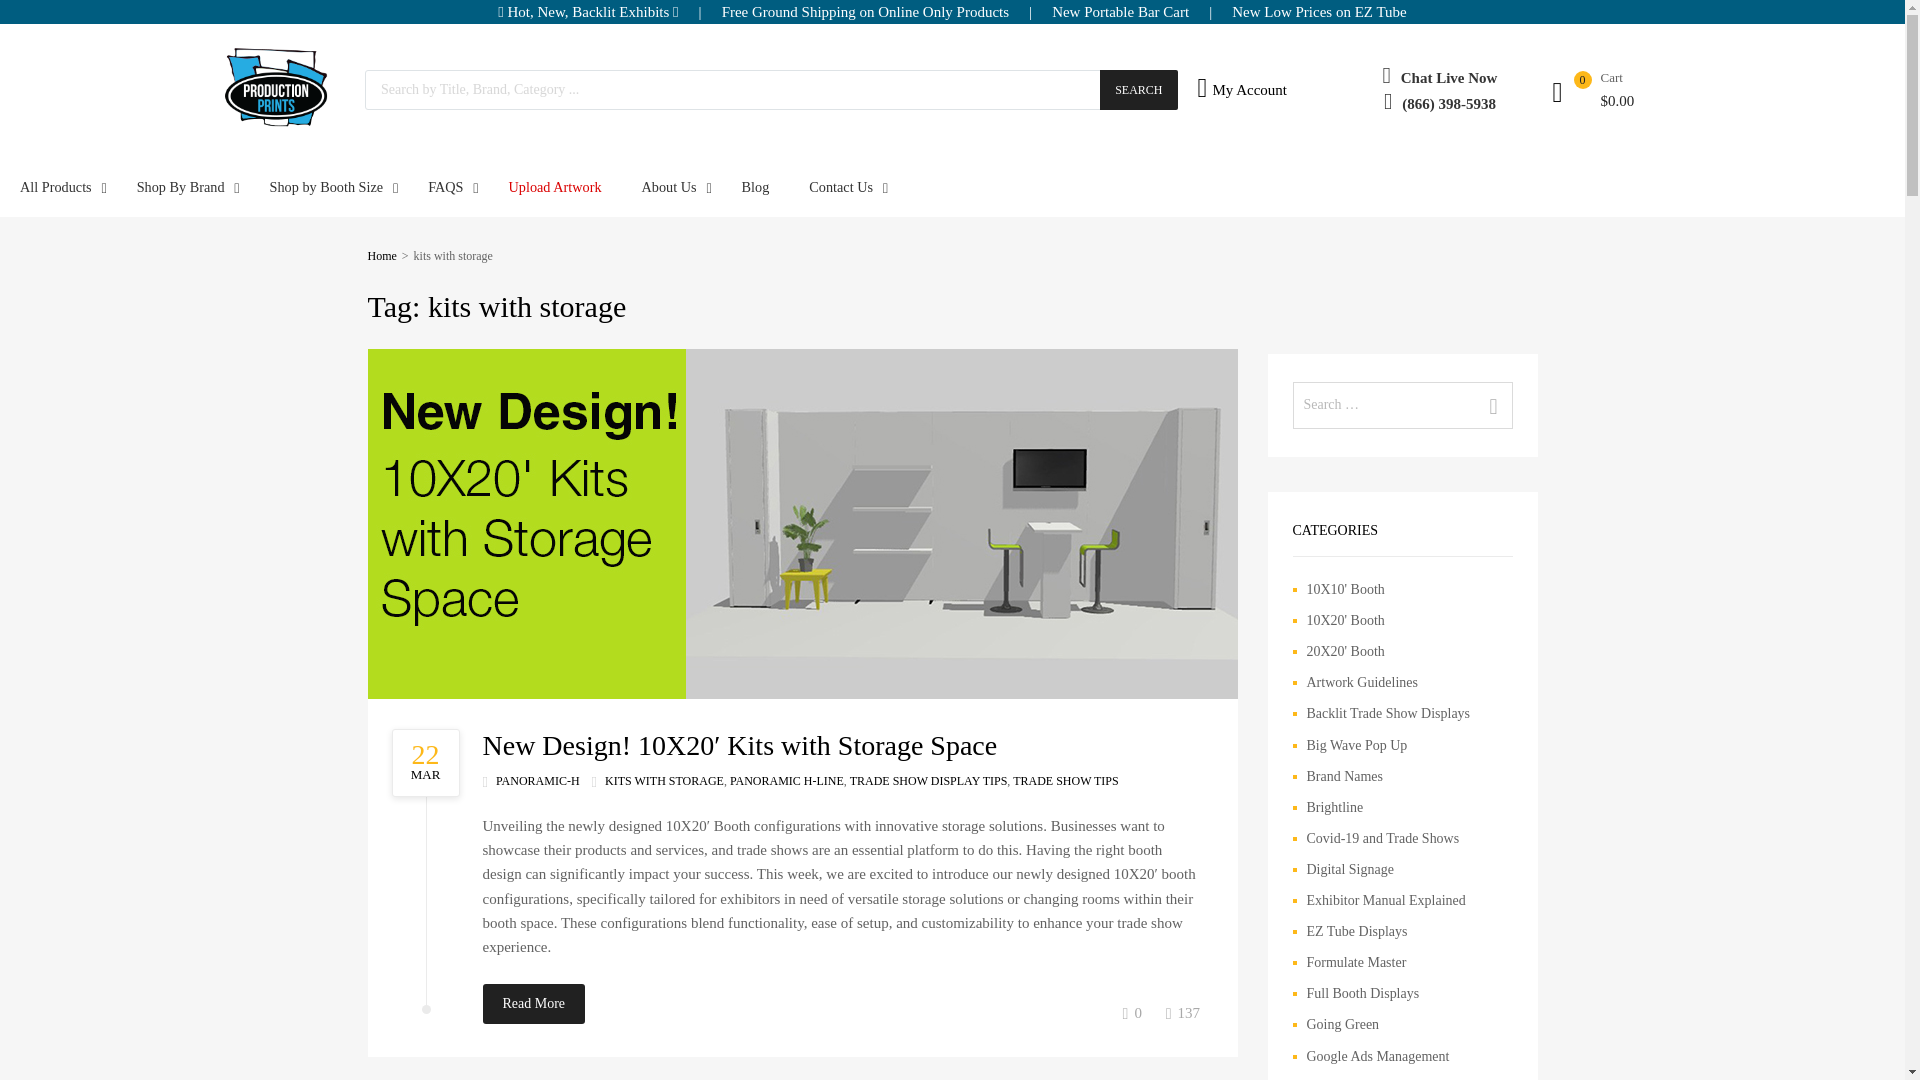  What do you see at coordinates (1232, 89) in the screenshot?
I see `My Account` at bounding box center [1232, 89].